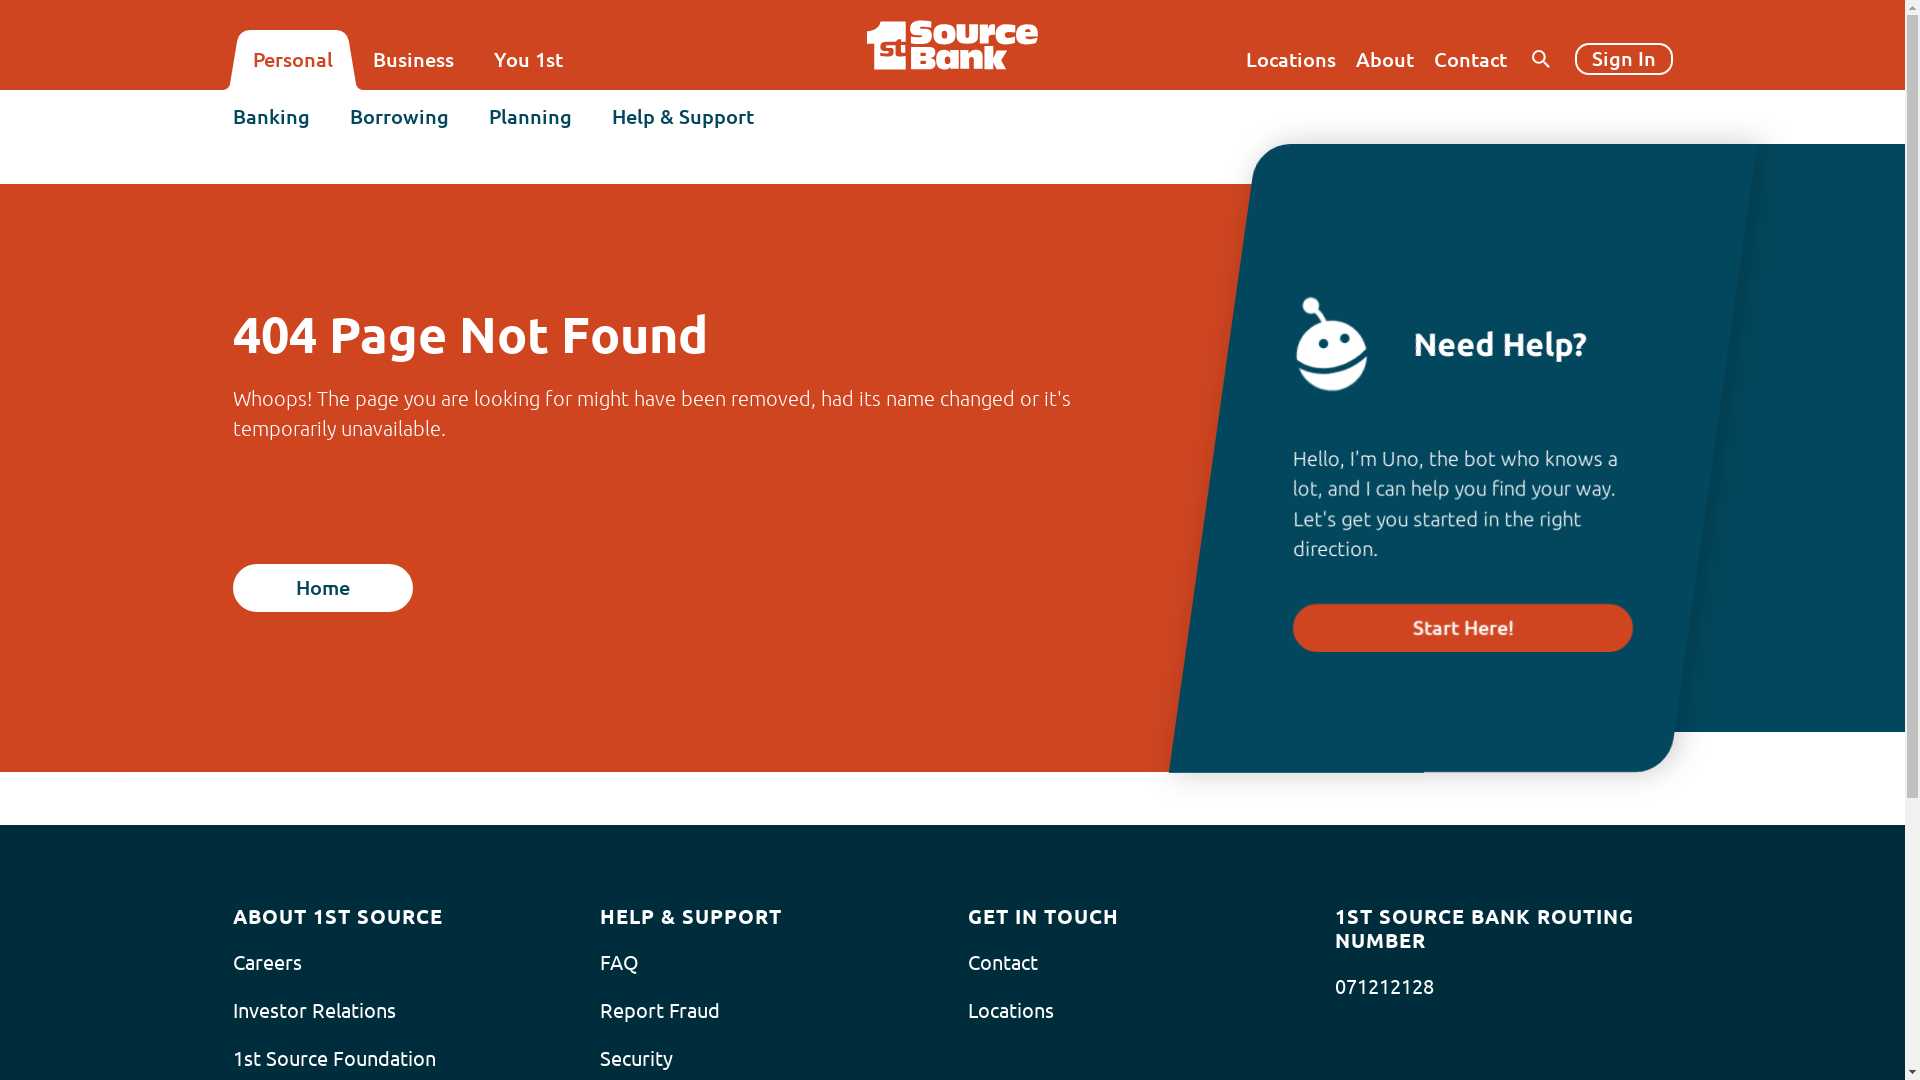  What do you see at coordinates (1044, 916) in the screenshot?
I see `GET IN TOUCH` at bounding box center [1044, 916].